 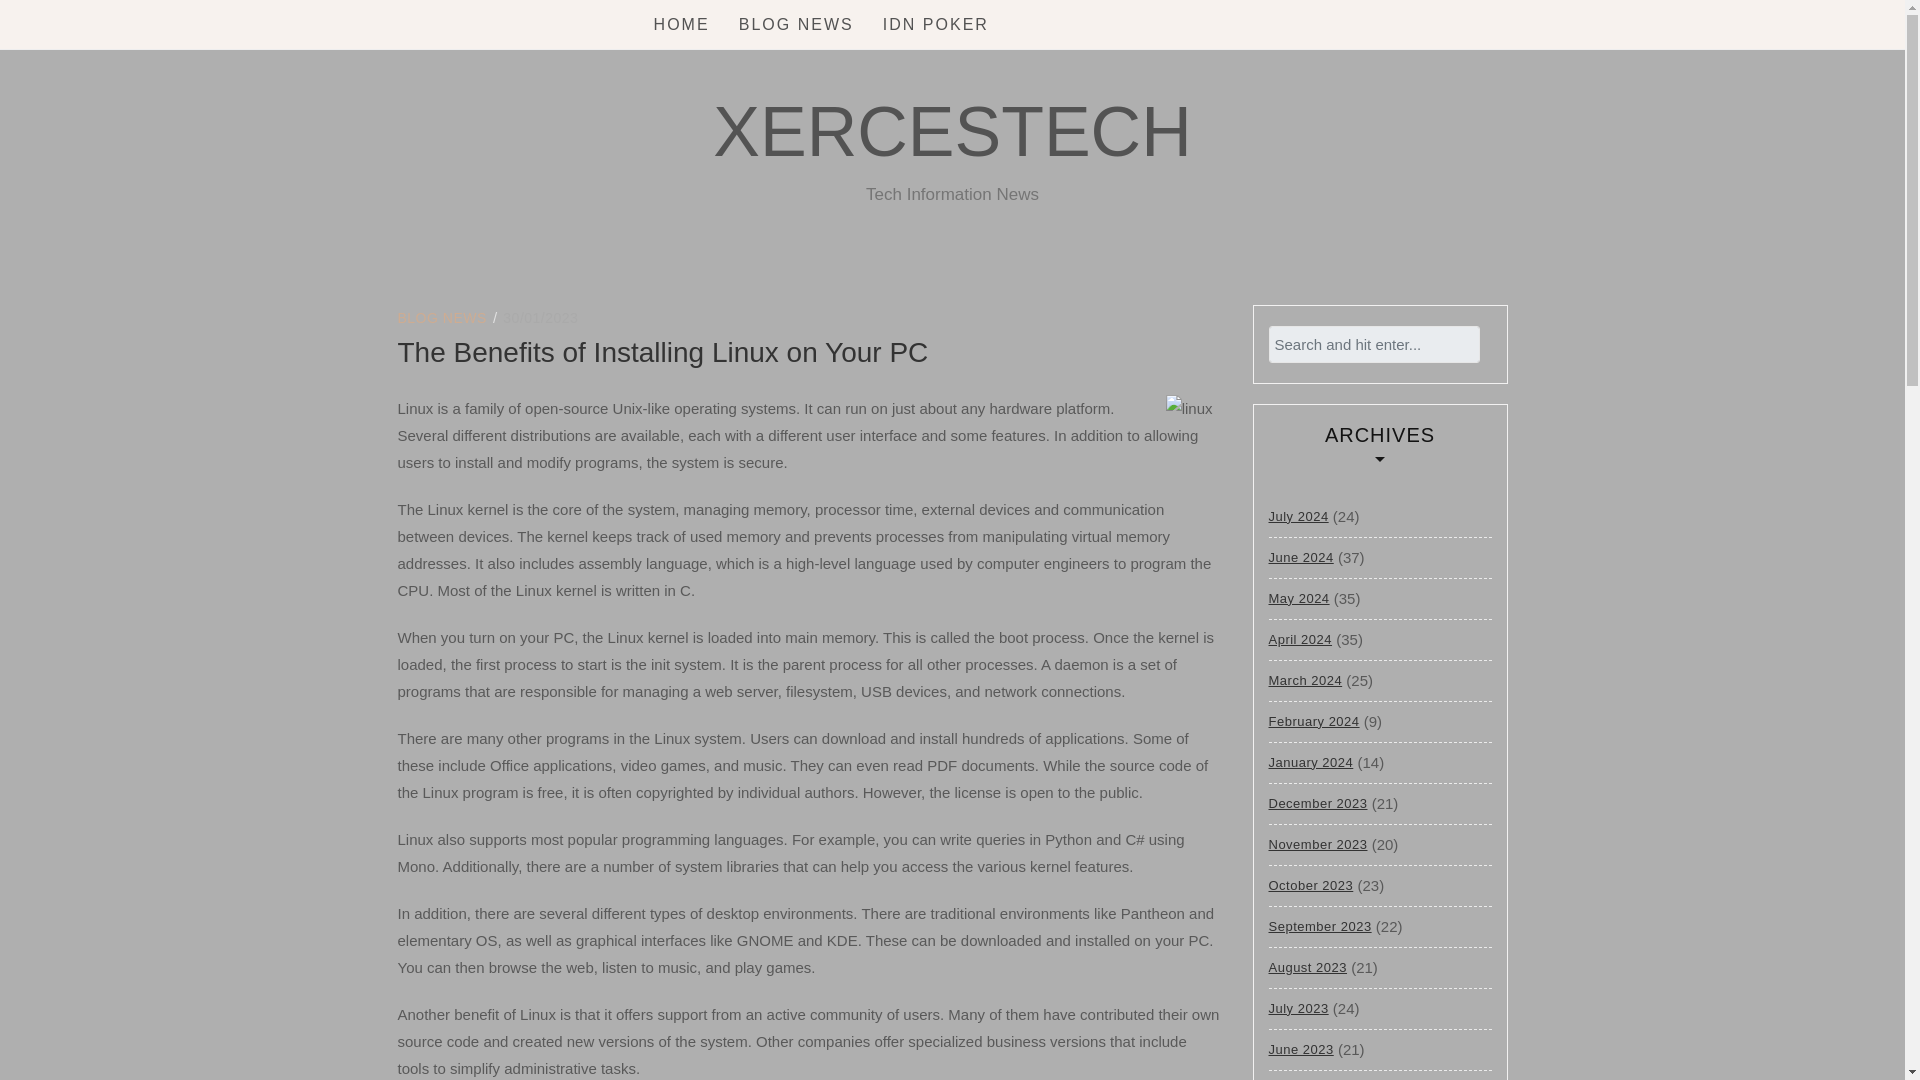 I want to click on October 2023, so click(x=1310, y=886).